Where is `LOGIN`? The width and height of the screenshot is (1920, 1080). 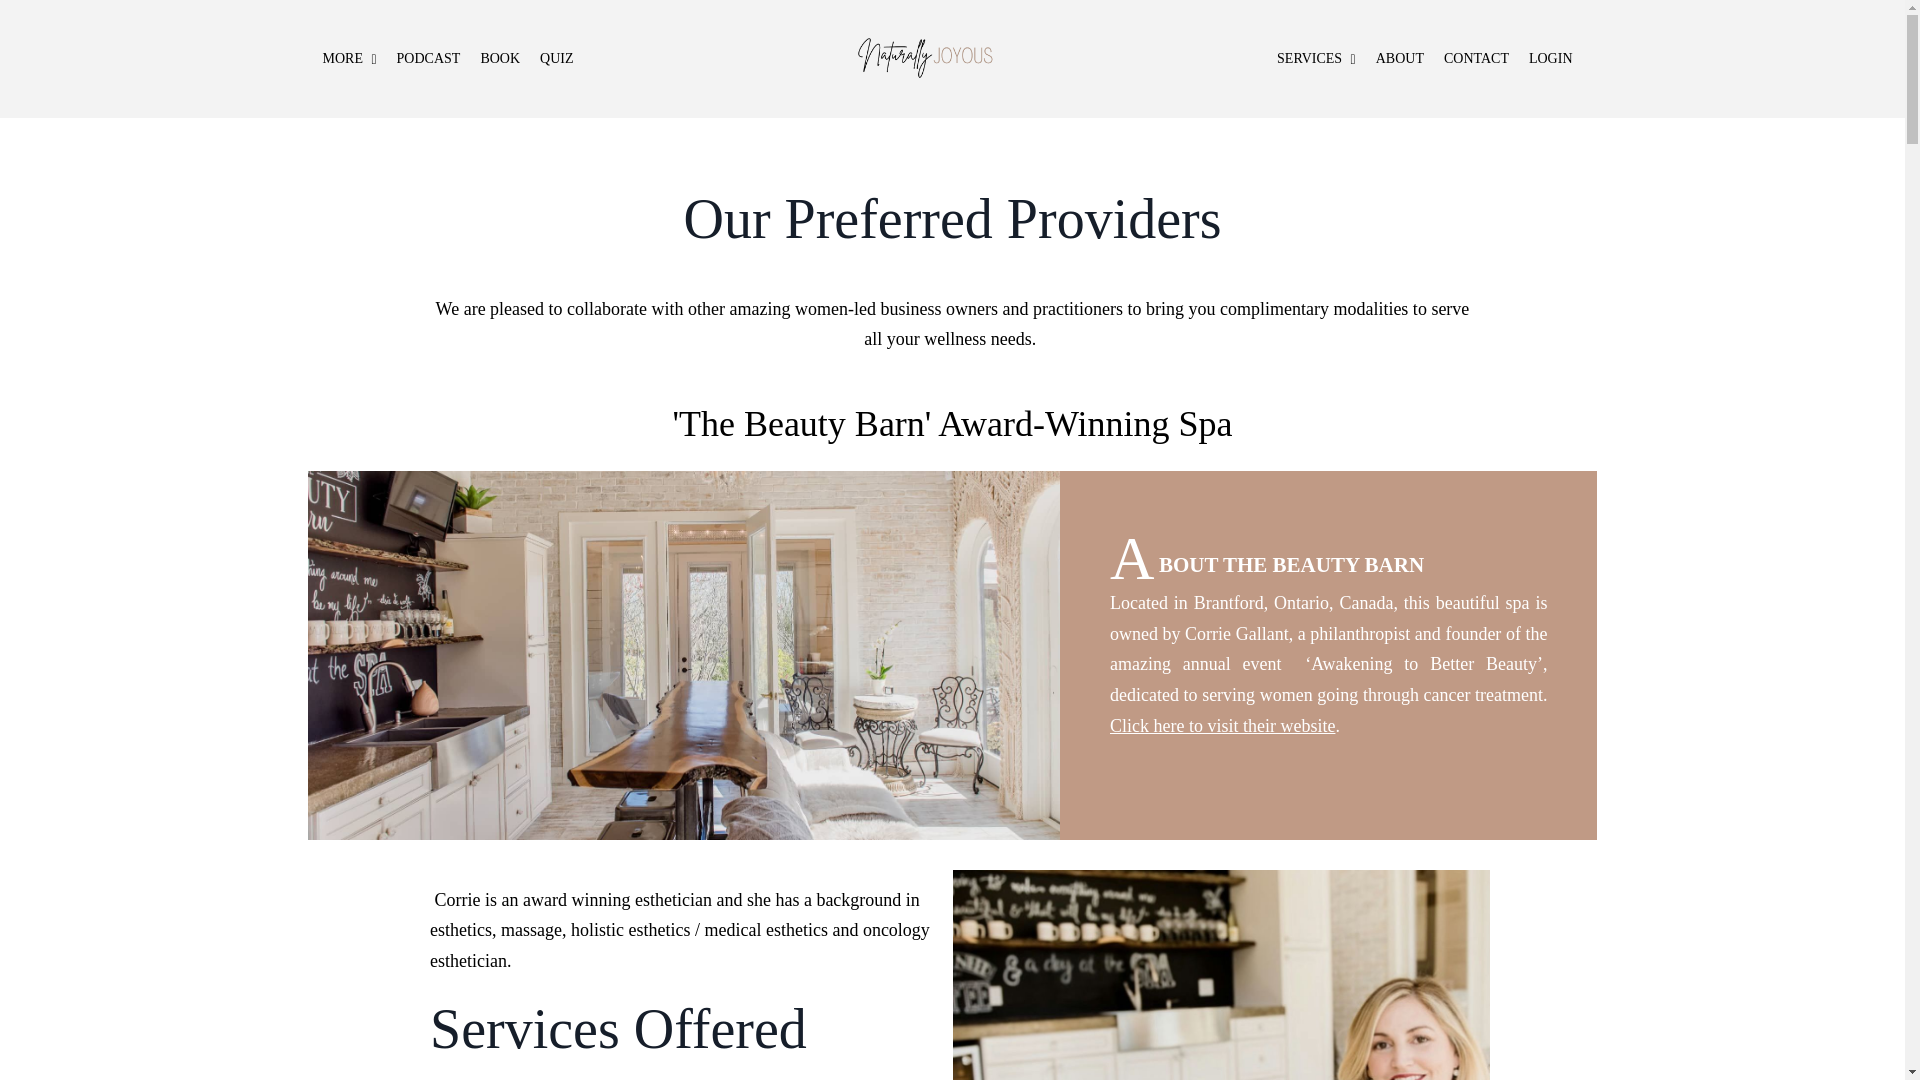 LOGIN is located at coordinates (1550, 59).